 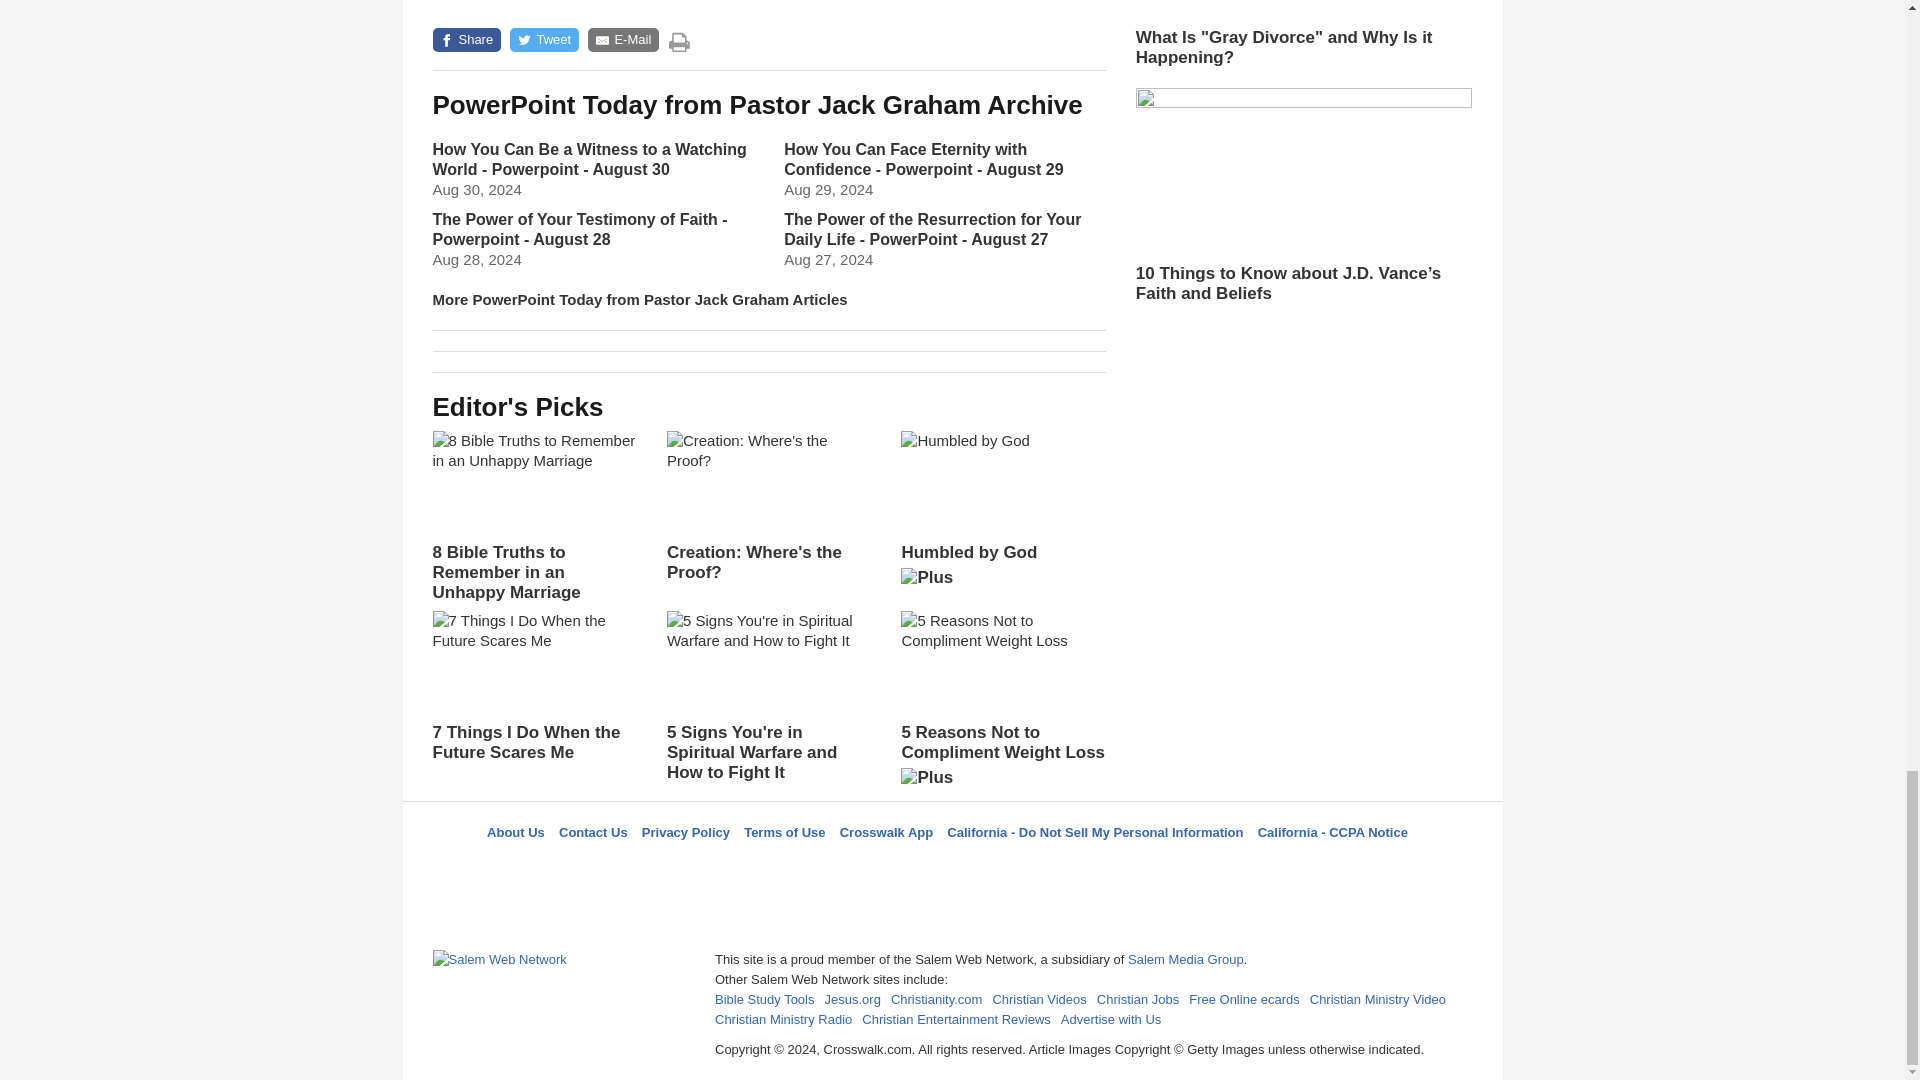 What do you see at coordinates (534, 516) in the screenshot?
I see `8 Bible Truths to Remember in an Unhappy Marriage` at bounding box center [534, 516].